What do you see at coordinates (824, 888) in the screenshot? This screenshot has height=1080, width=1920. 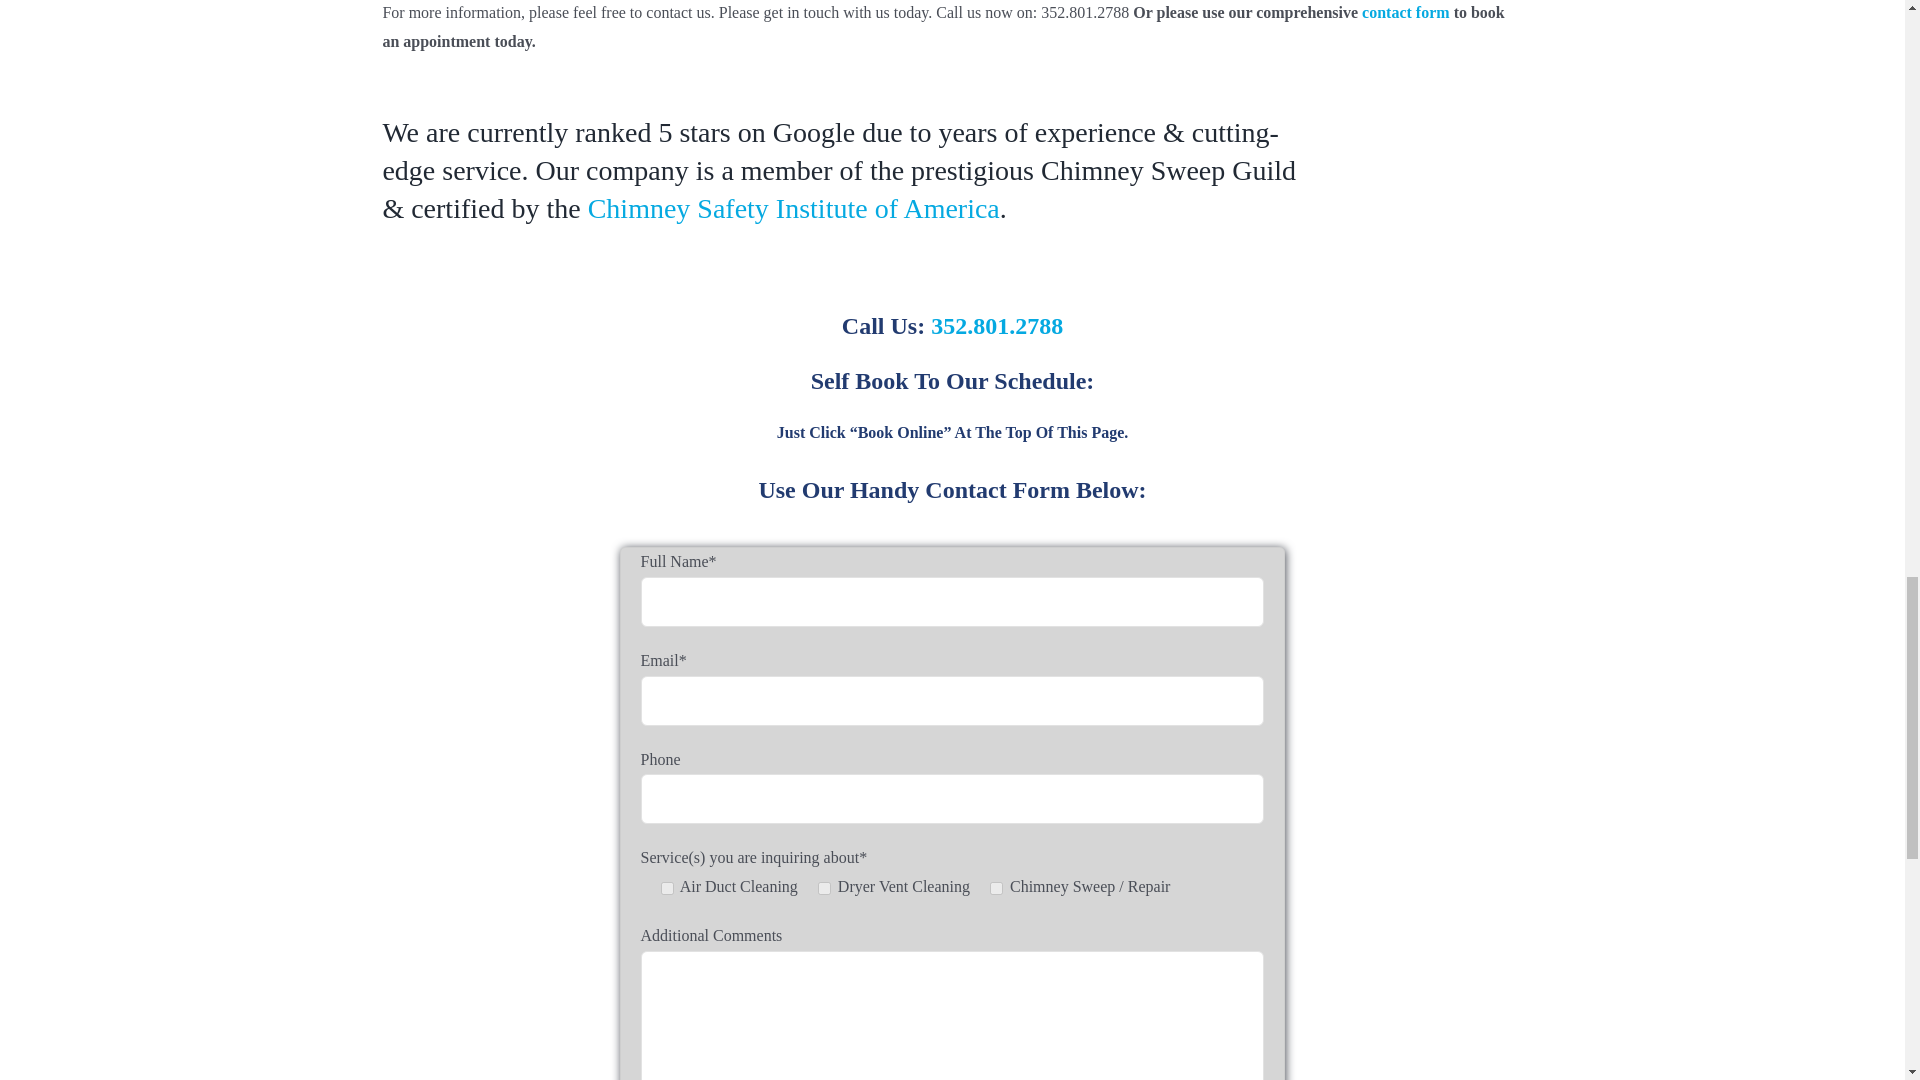 I see `Dryer Vent Cleaning` at bounding box center [824, 888].